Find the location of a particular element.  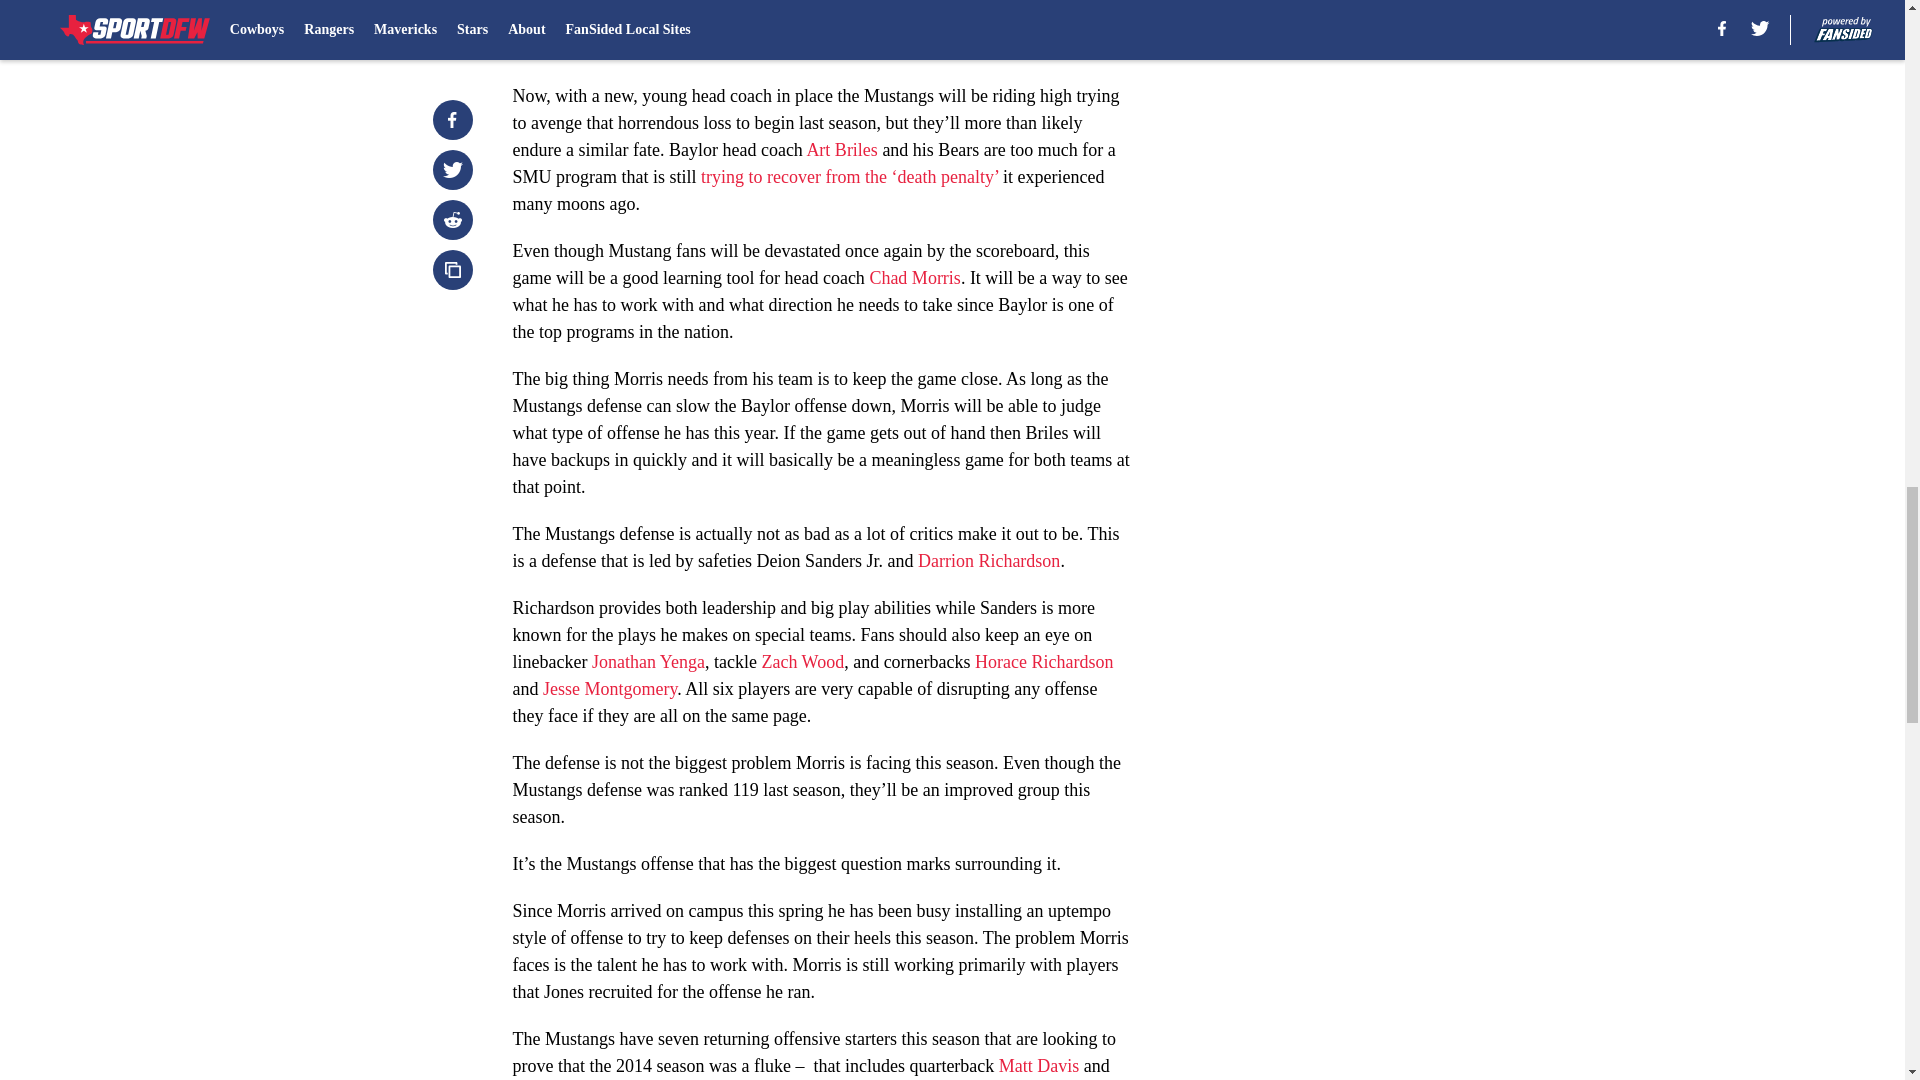

Matt Davis is located at coordinates (1038, 1066).